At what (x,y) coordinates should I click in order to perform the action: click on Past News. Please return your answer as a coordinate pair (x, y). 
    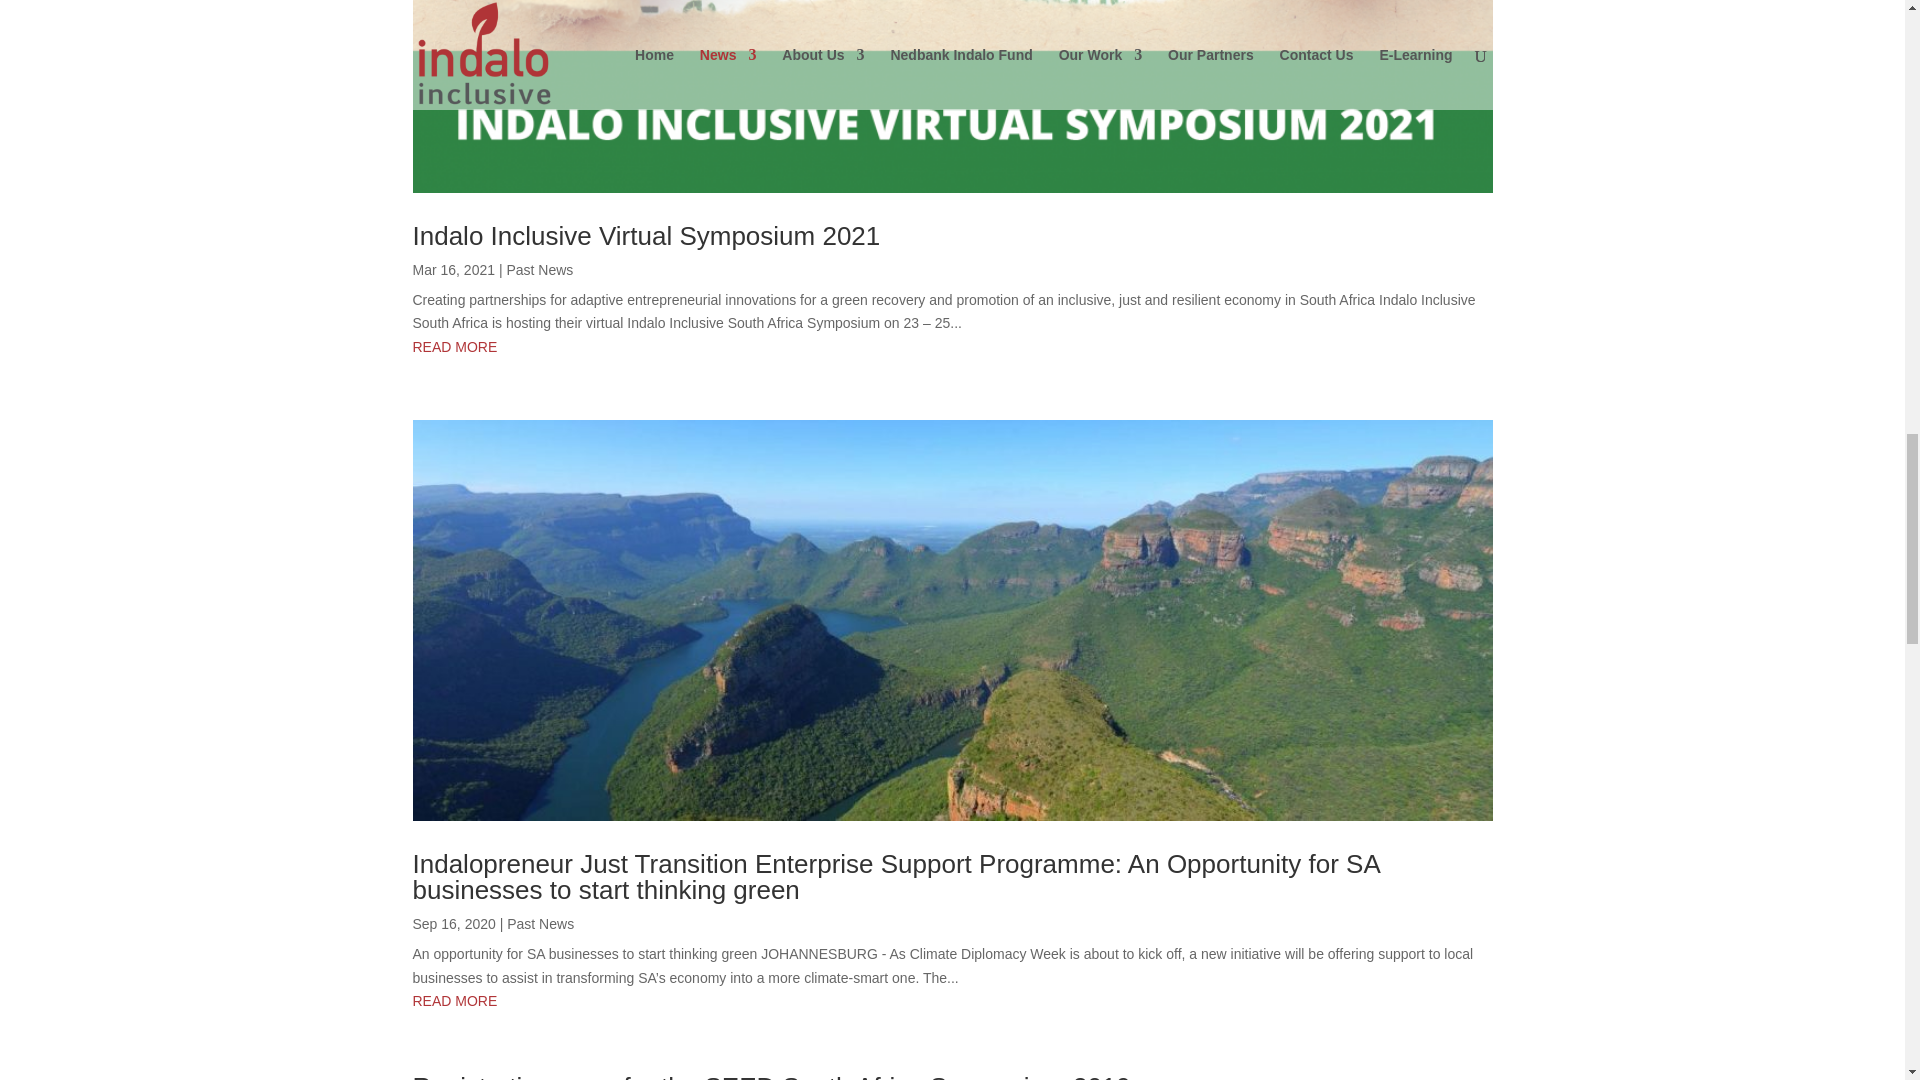
    Looking at the image, I should click on (540, 924).